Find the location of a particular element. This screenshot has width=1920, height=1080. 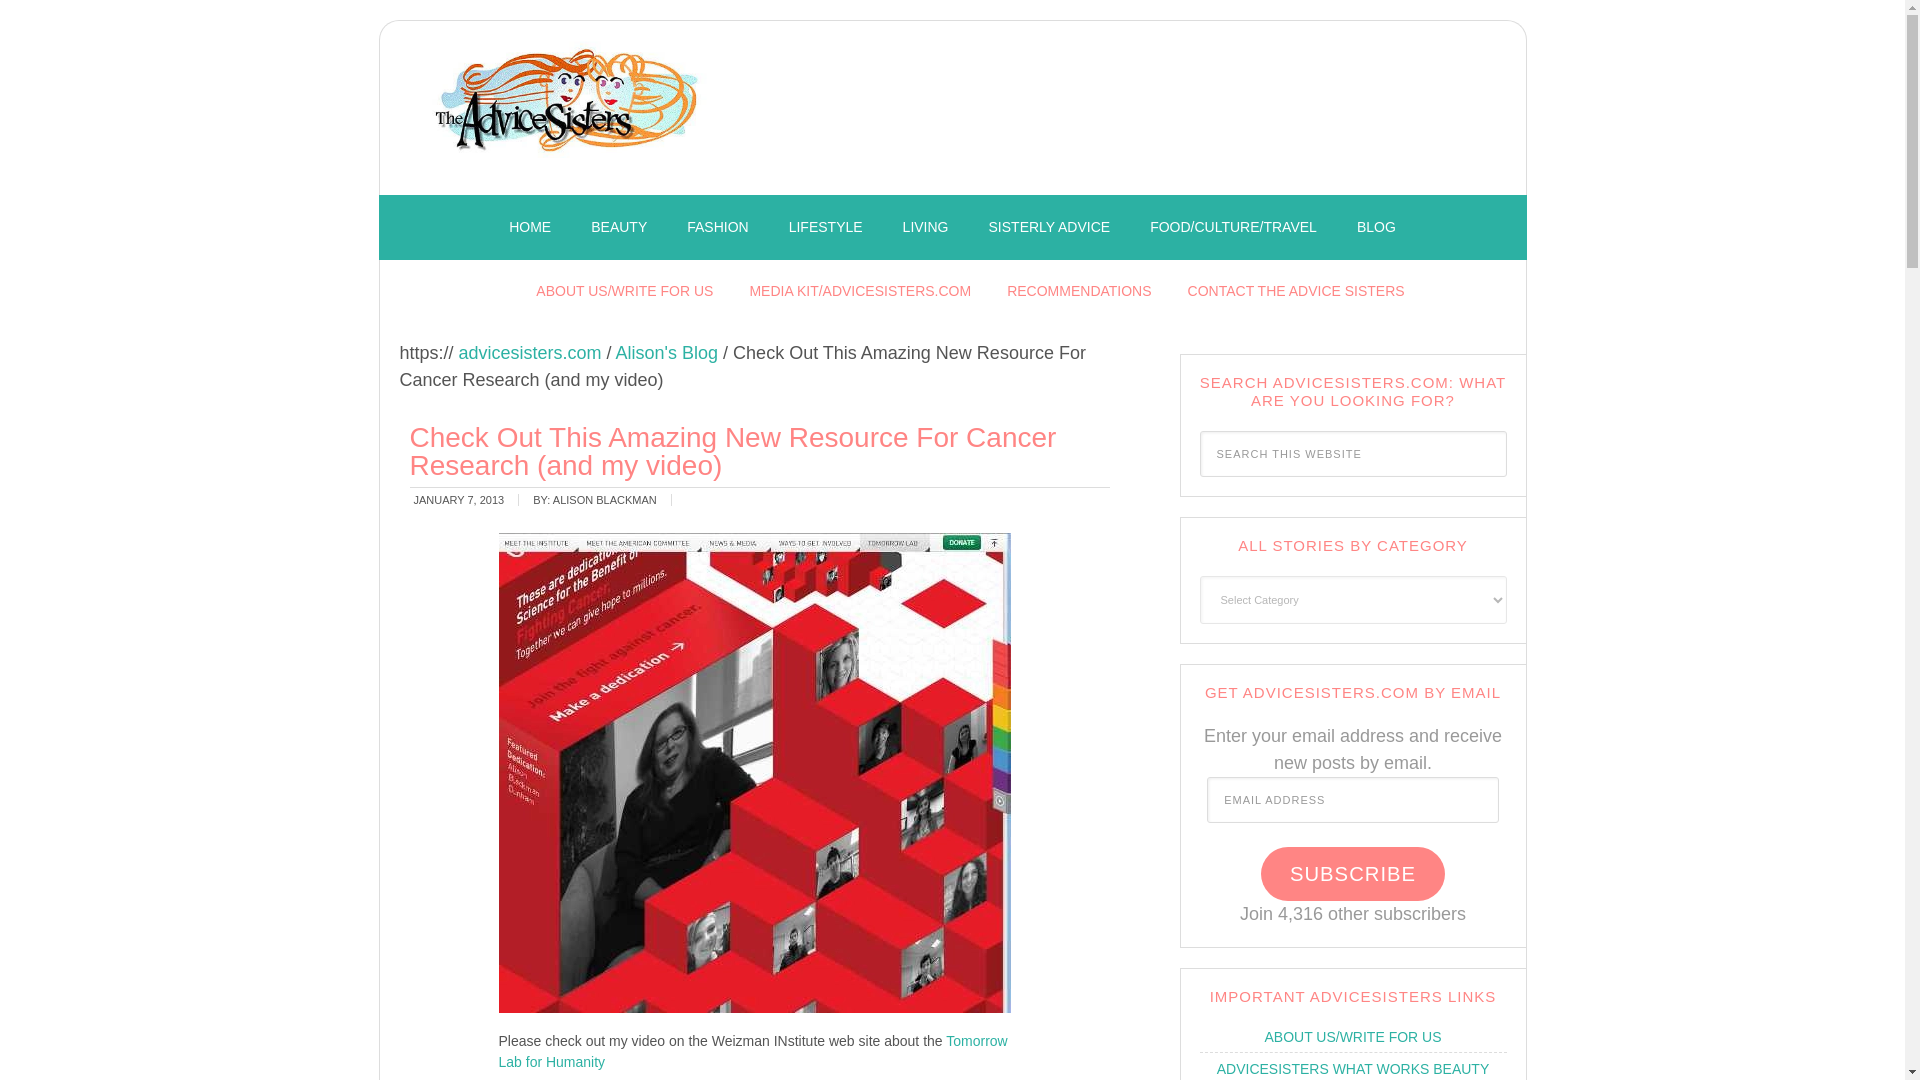

LIFESTYLE is located at coordinates (826, 228).